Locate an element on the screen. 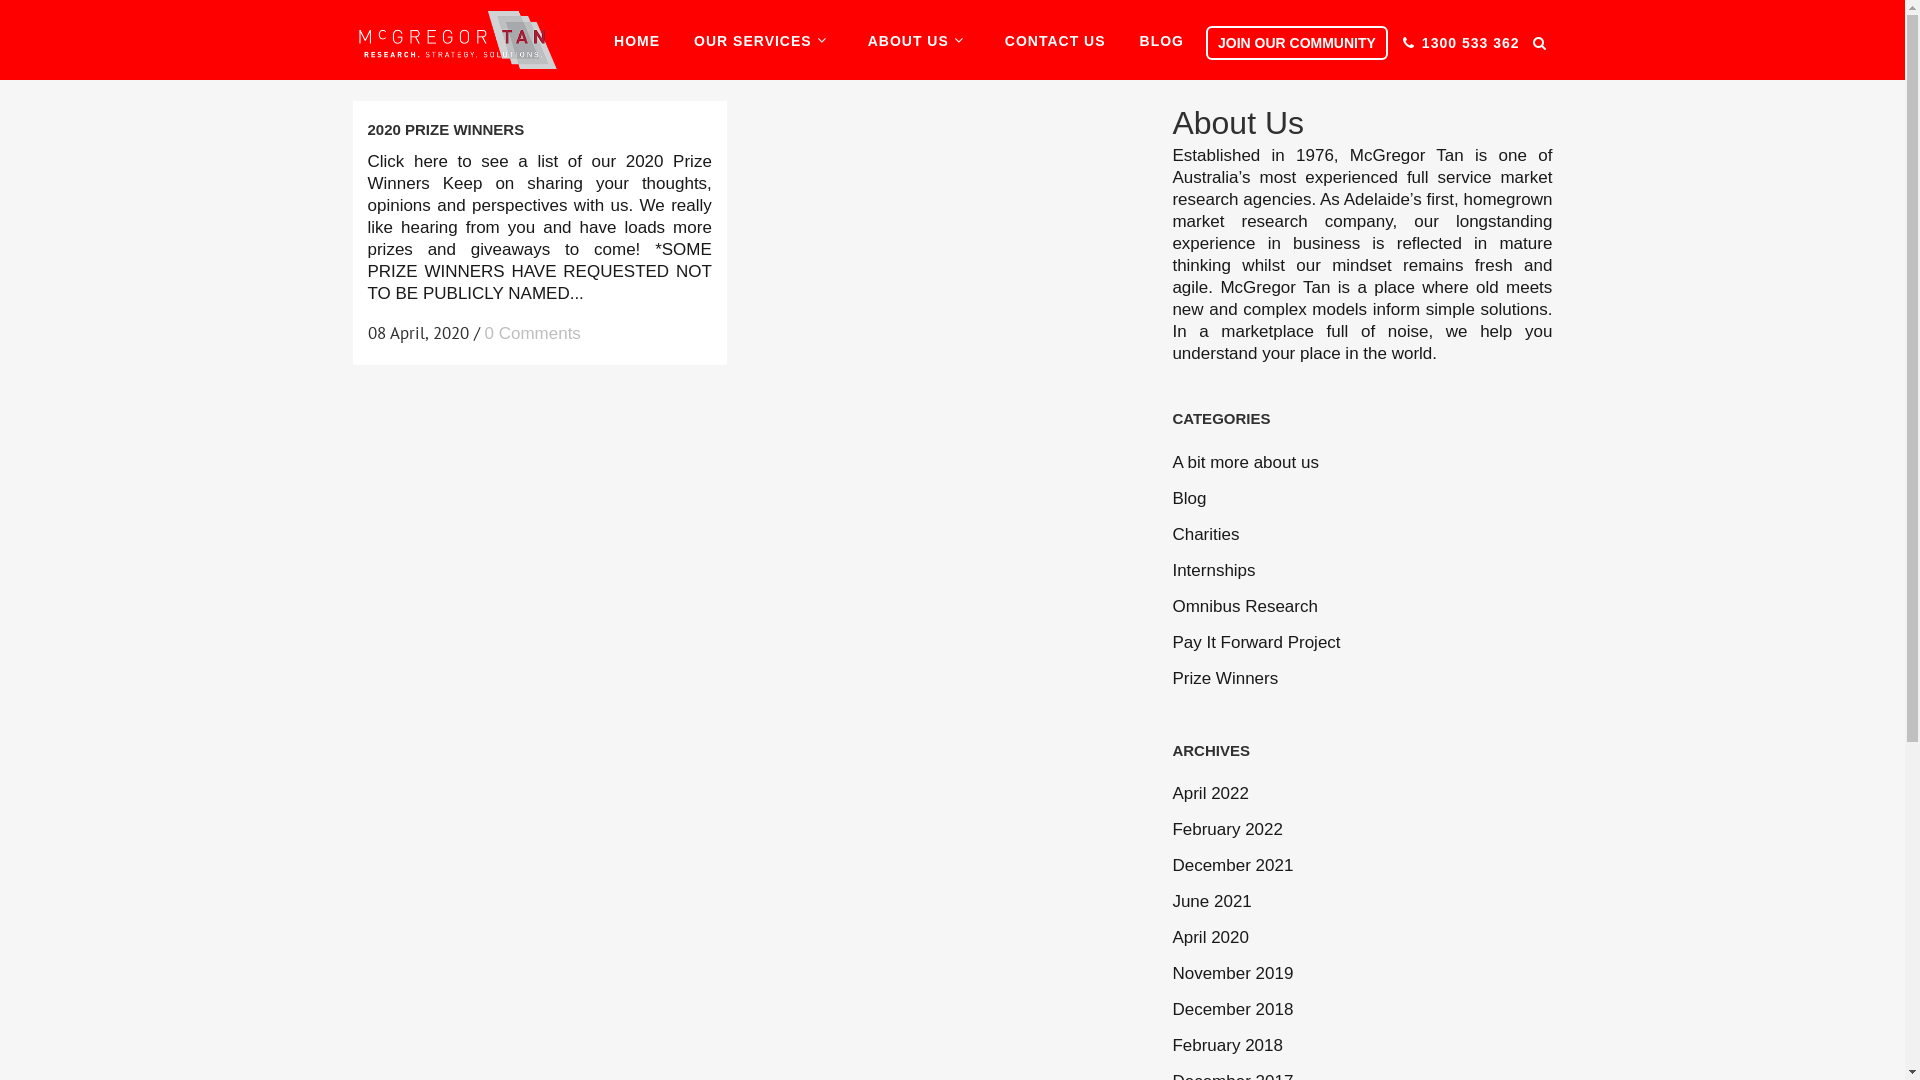 The width and height of the screenshot is (1920, 1080). 2020 is located at coordinates (1492, 46).